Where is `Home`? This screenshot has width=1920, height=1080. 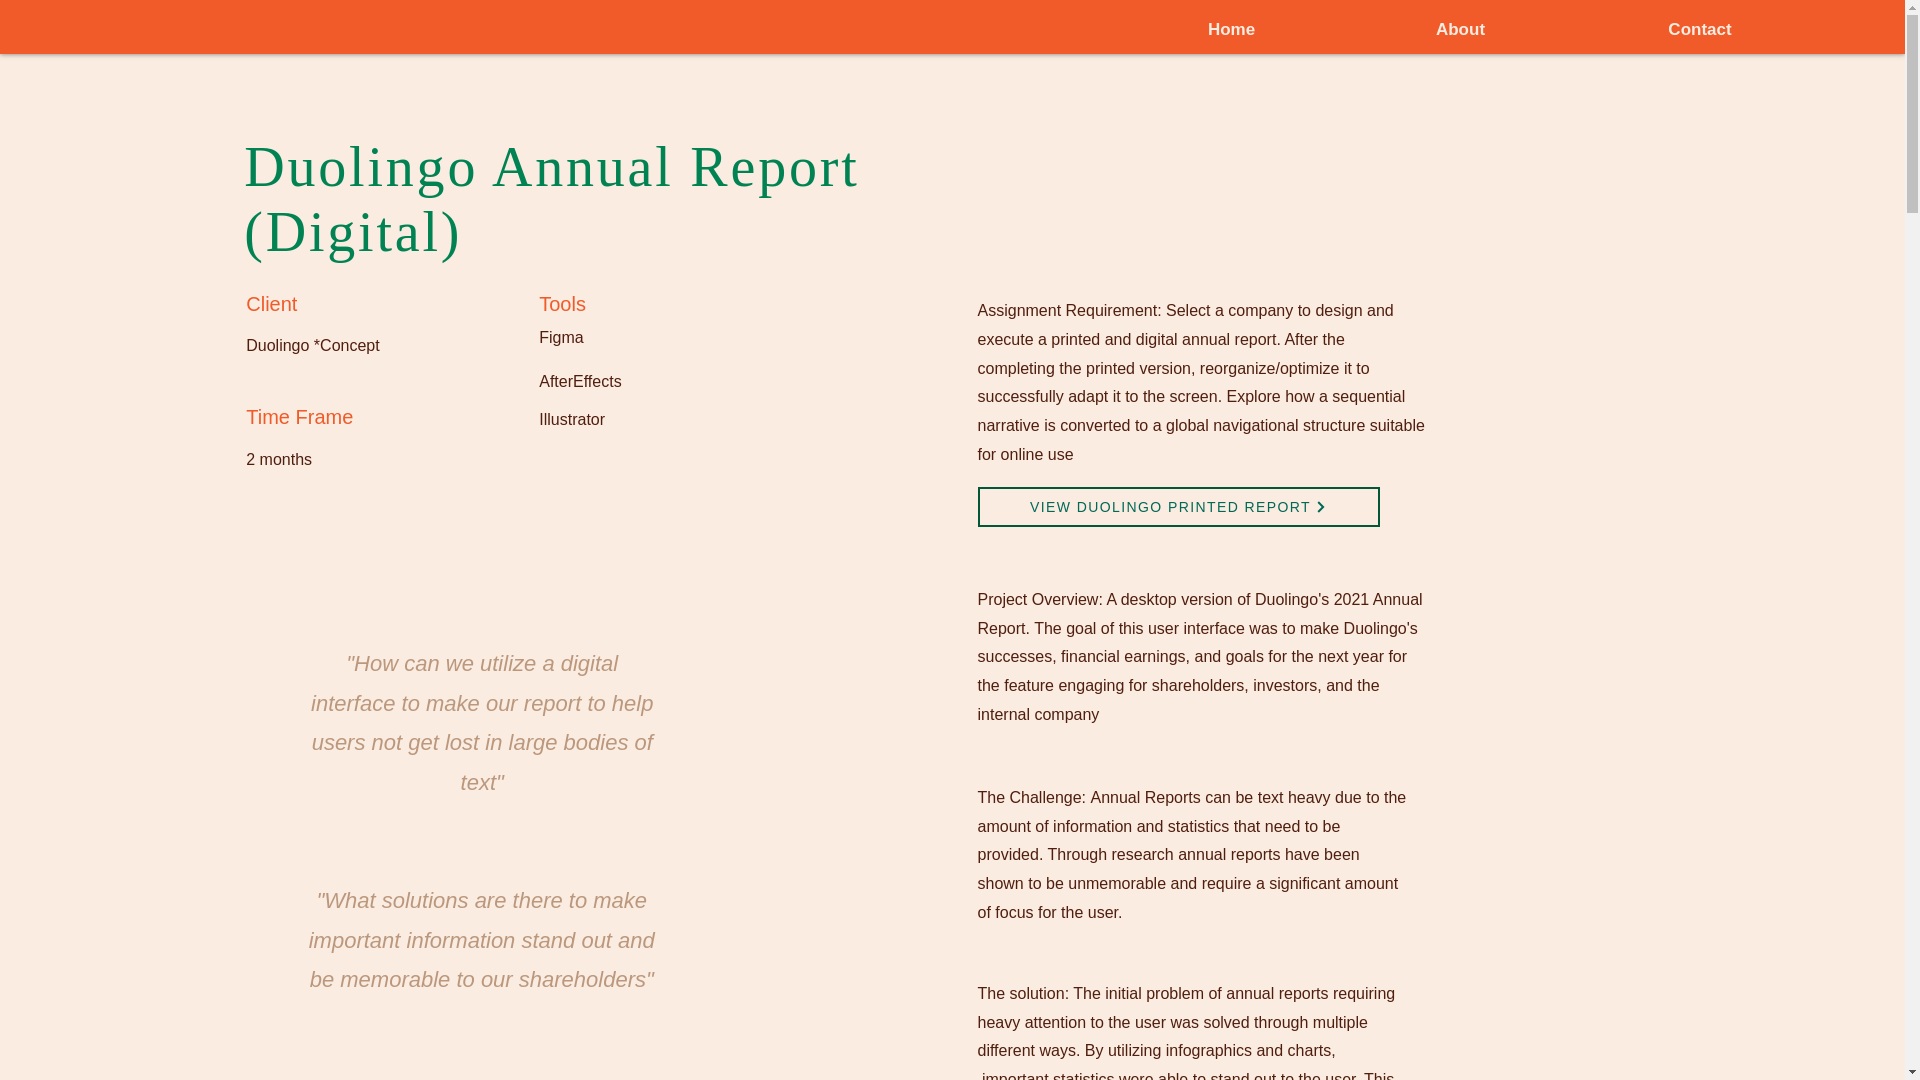 Home is located at coordinates (1231, 30).